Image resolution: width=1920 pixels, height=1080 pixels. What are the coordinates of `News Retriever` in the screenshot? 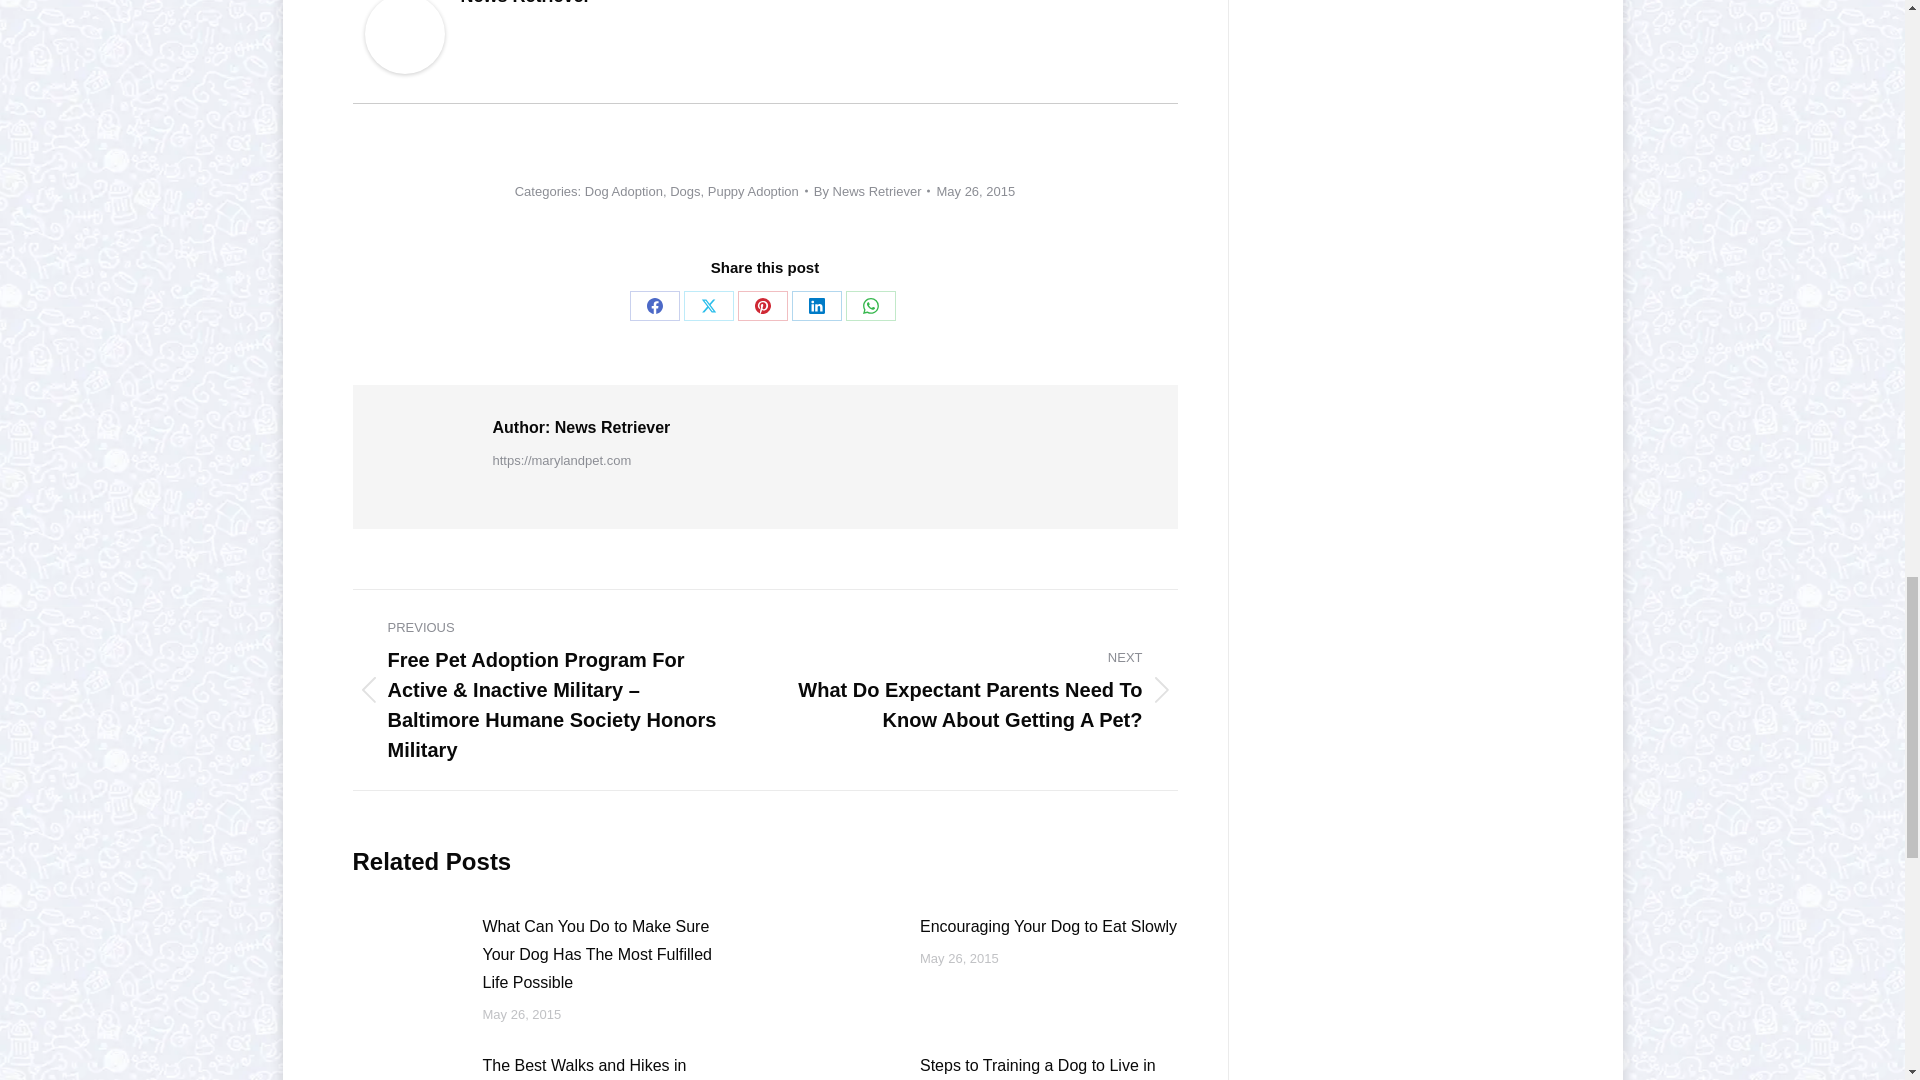 It's located at (404, 68).